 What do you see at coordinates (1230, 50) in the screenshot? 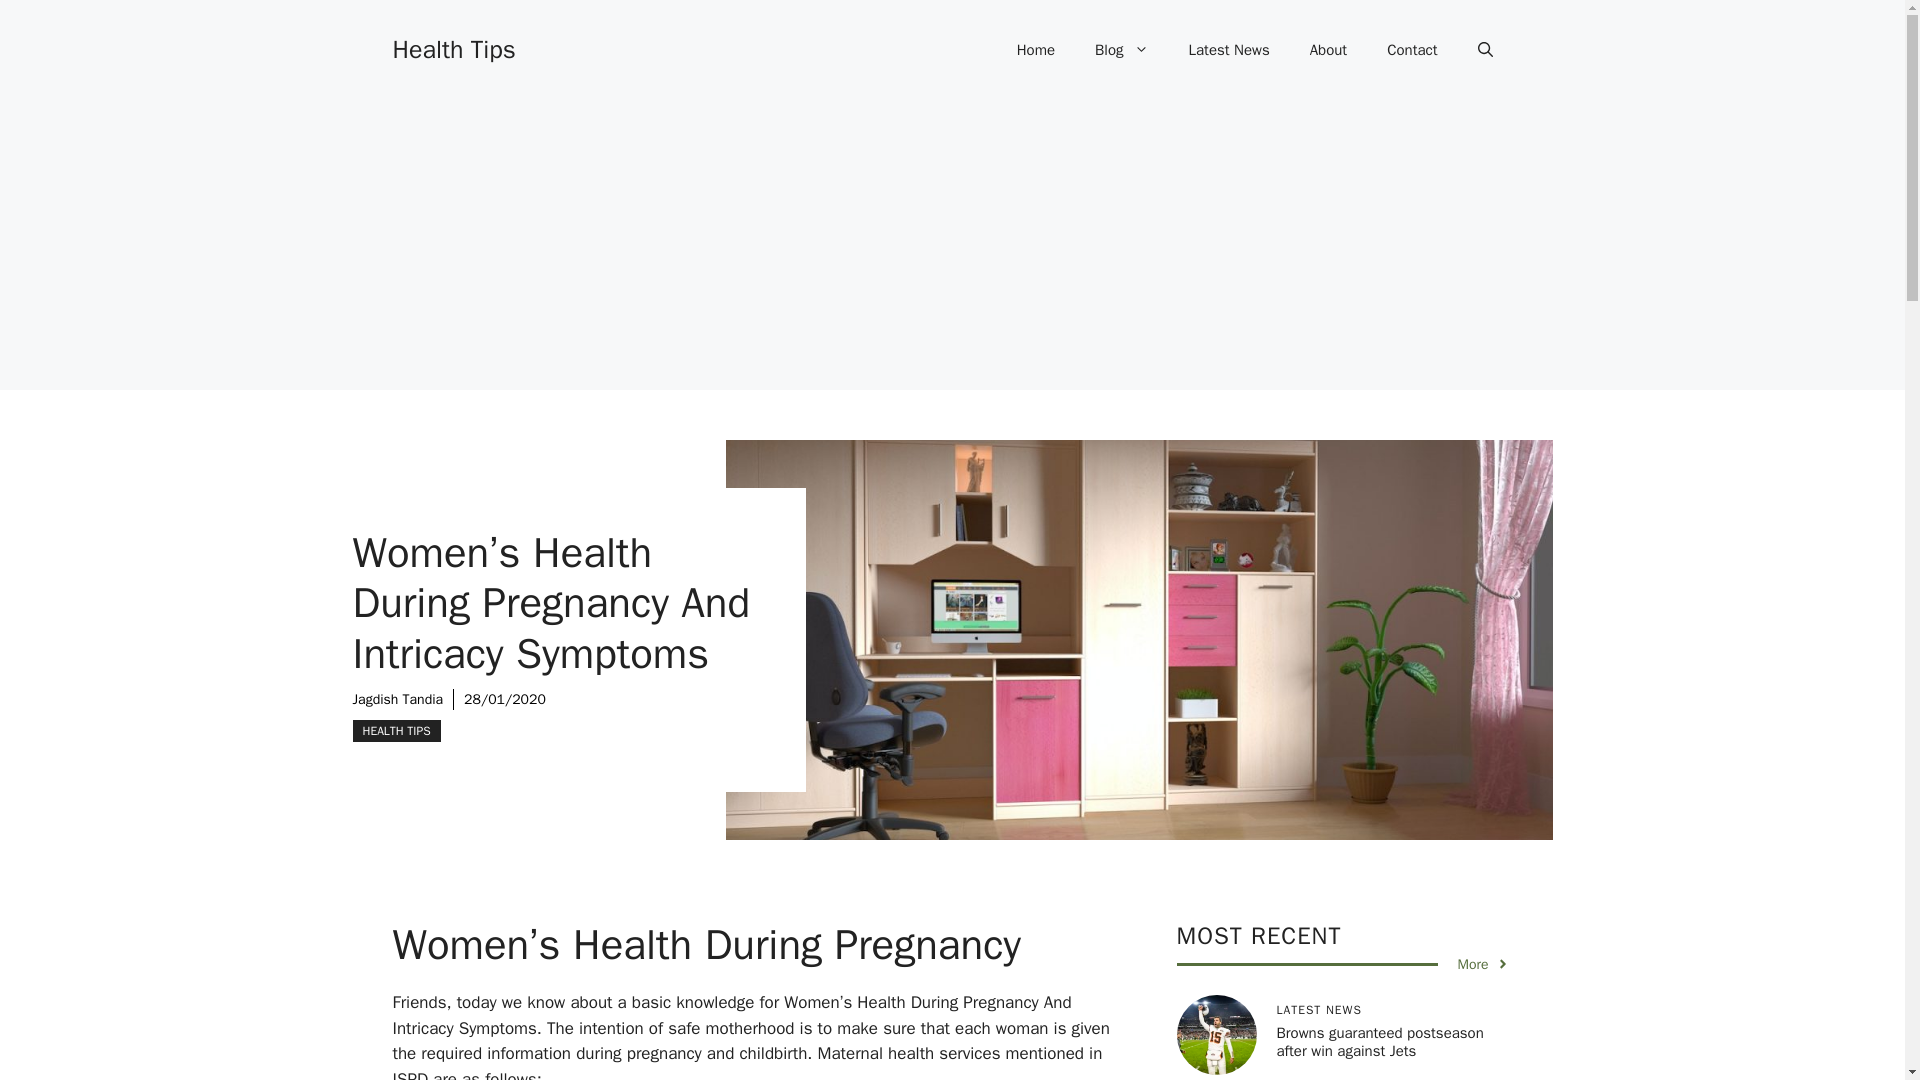
I see `Latest News` at bounding box center [1230, 50].